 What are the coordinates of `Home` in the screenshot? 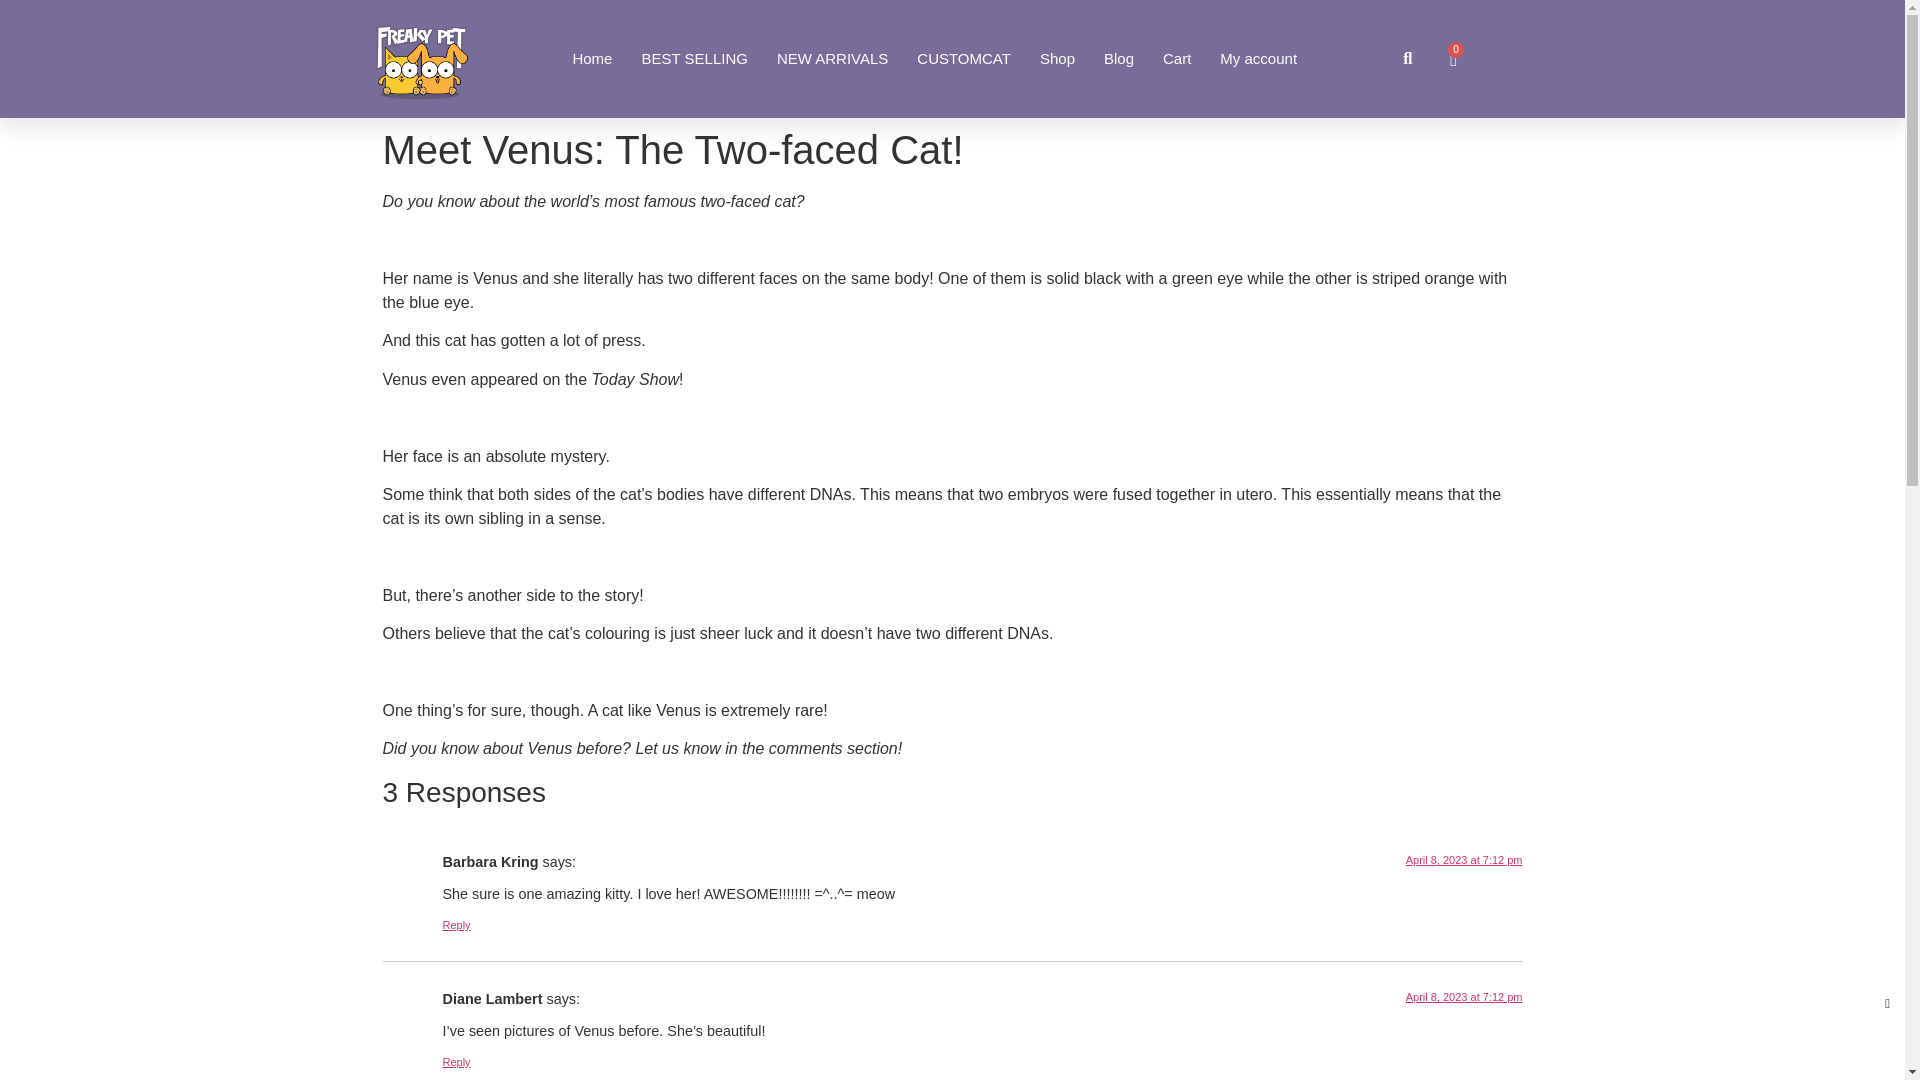 It's located at (592, 58).